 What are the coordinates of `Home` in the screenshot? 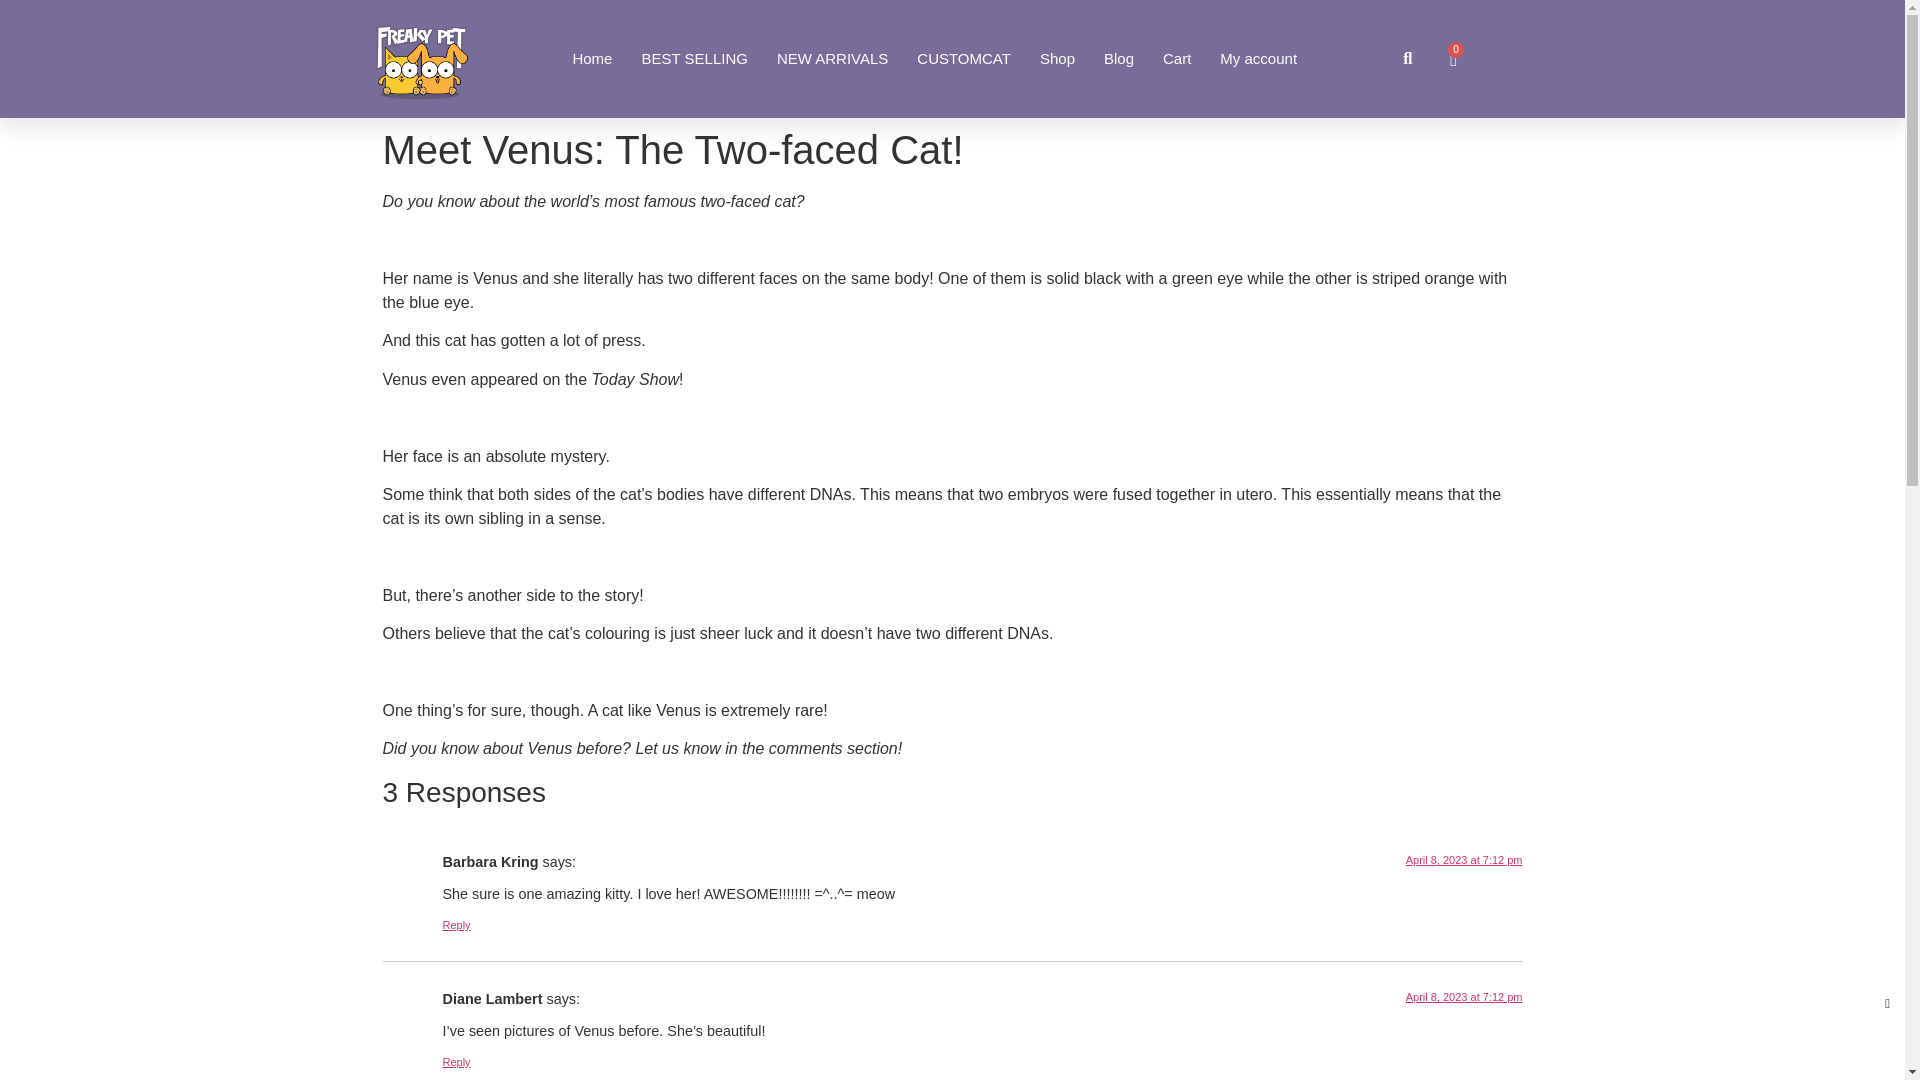 It's located at (592, 58).